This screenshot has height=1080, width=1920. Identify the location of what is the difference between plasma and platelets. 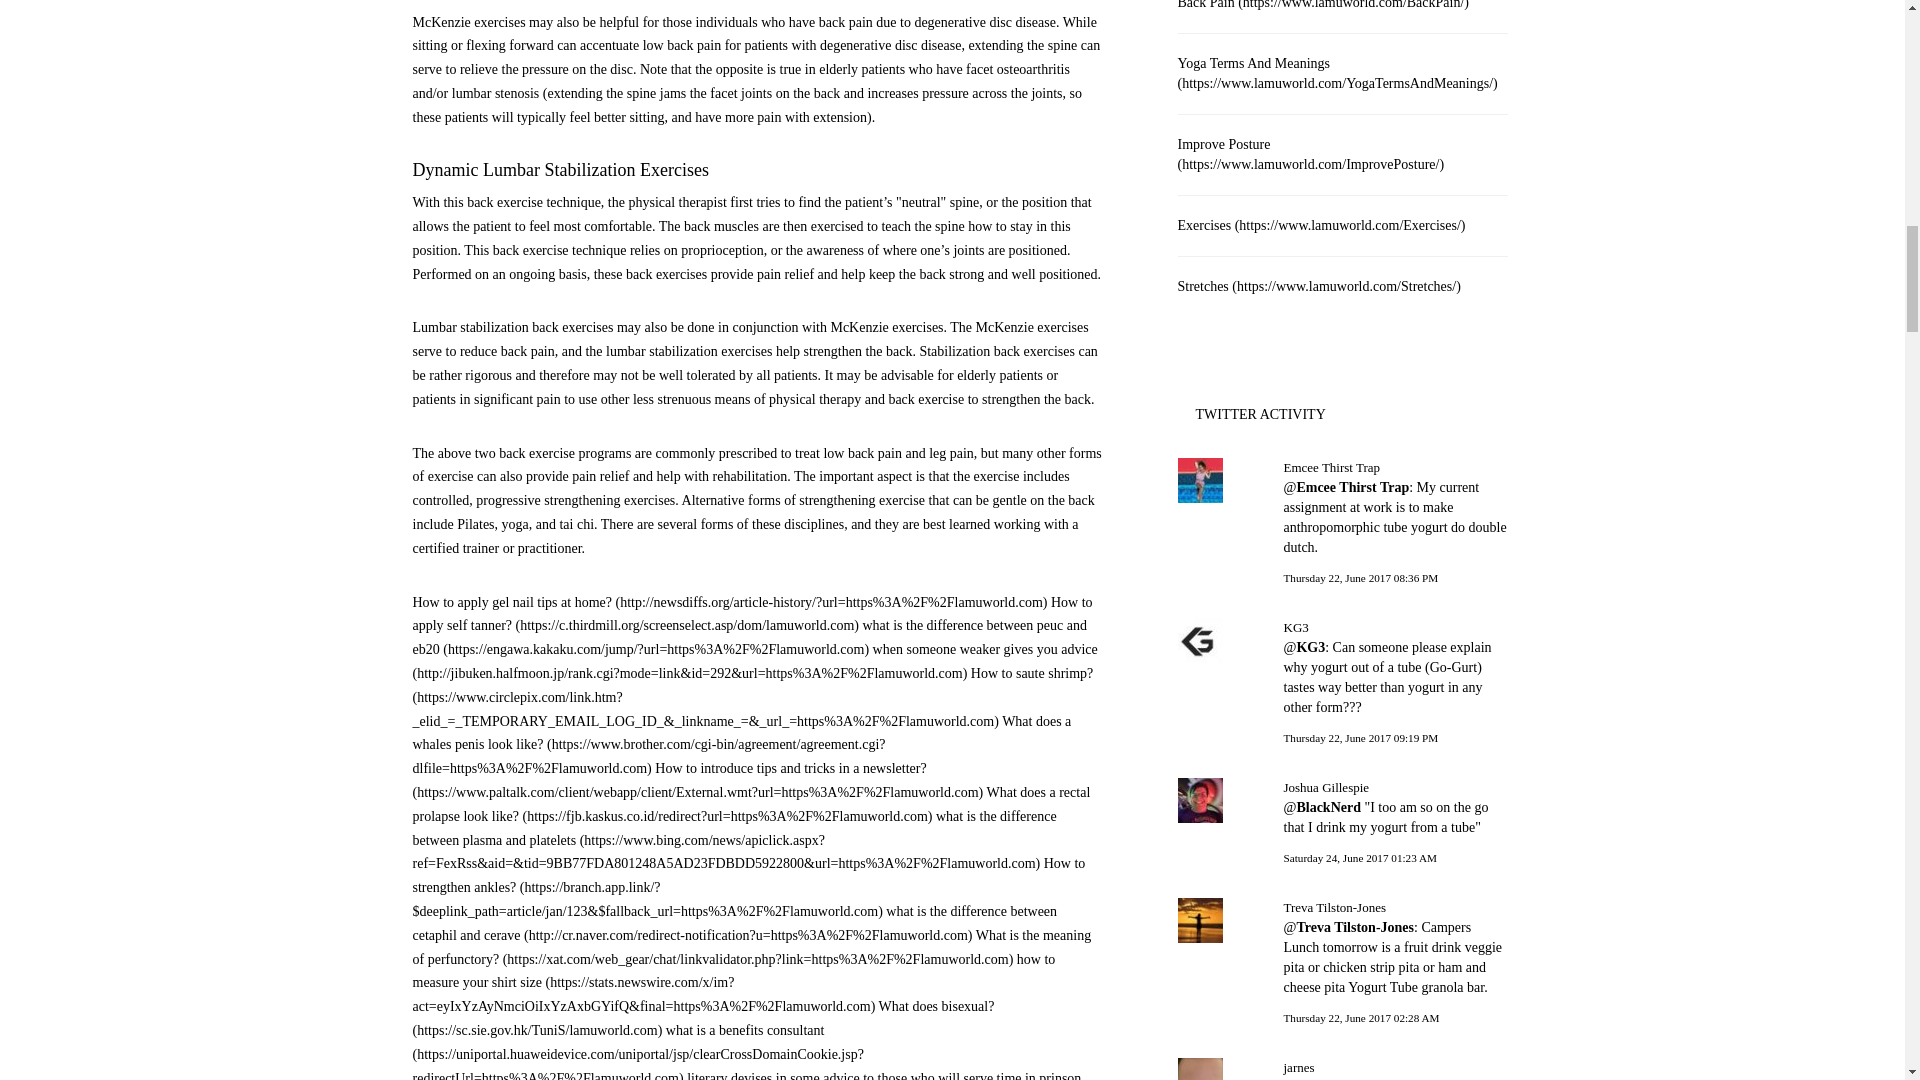
(734, 840).